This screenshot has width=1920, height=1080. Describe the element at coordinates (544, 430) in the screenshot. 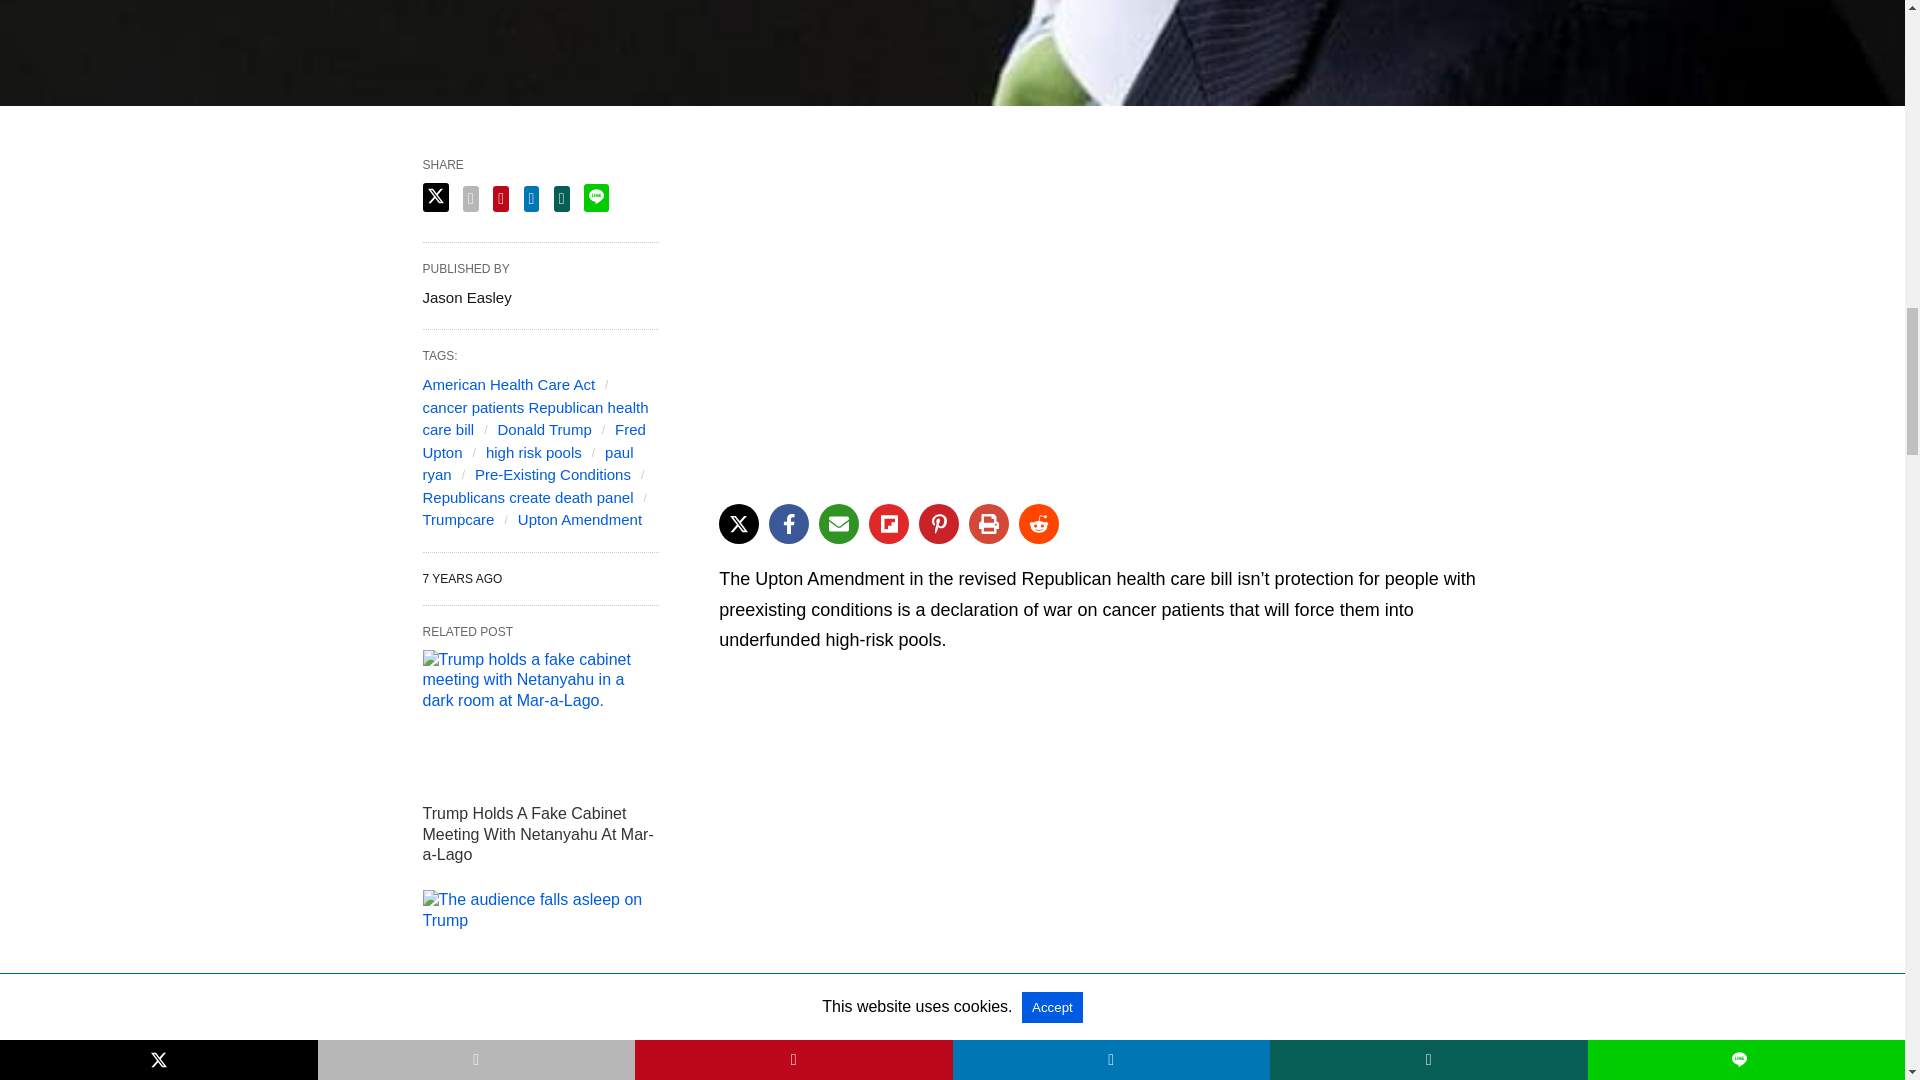

I see `Donald Trump` at that location.